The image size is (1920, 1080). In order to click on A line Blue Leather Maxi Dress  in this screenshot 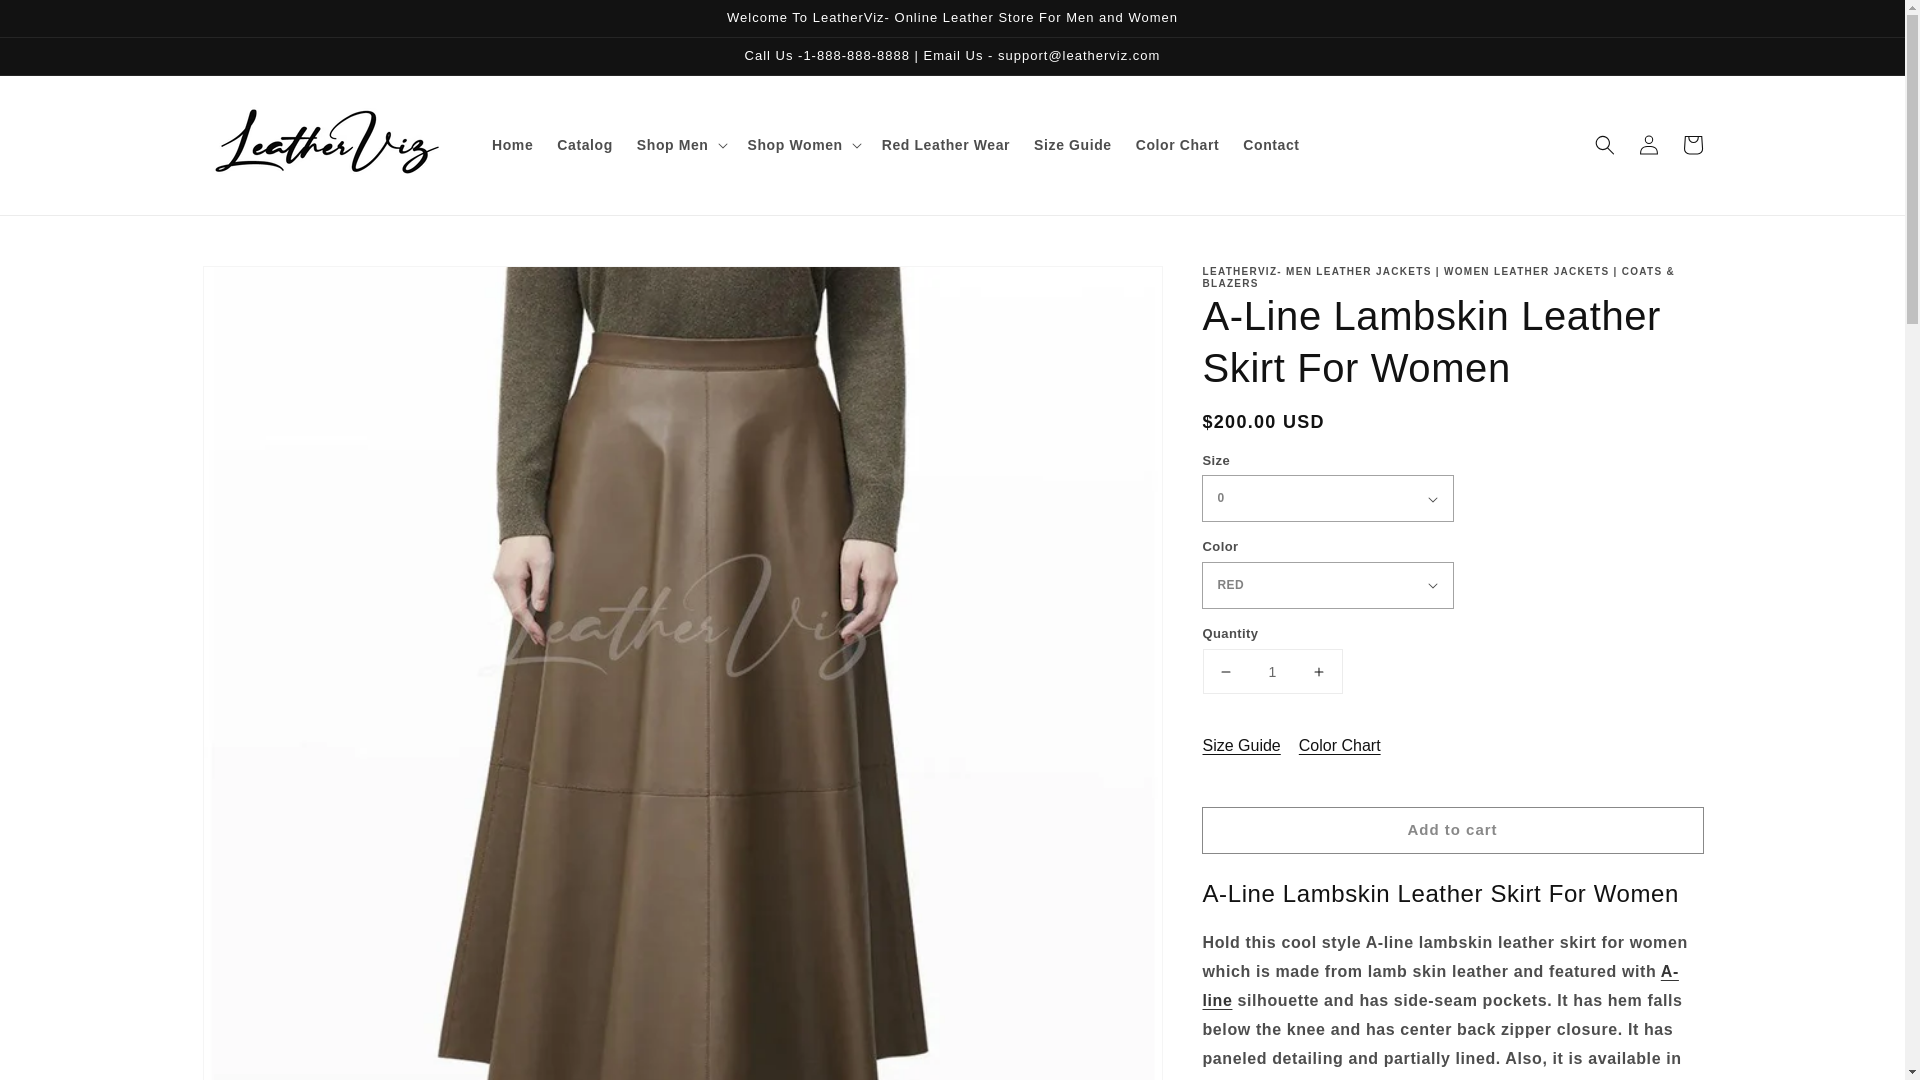, I will do `click(1440, 986)`.